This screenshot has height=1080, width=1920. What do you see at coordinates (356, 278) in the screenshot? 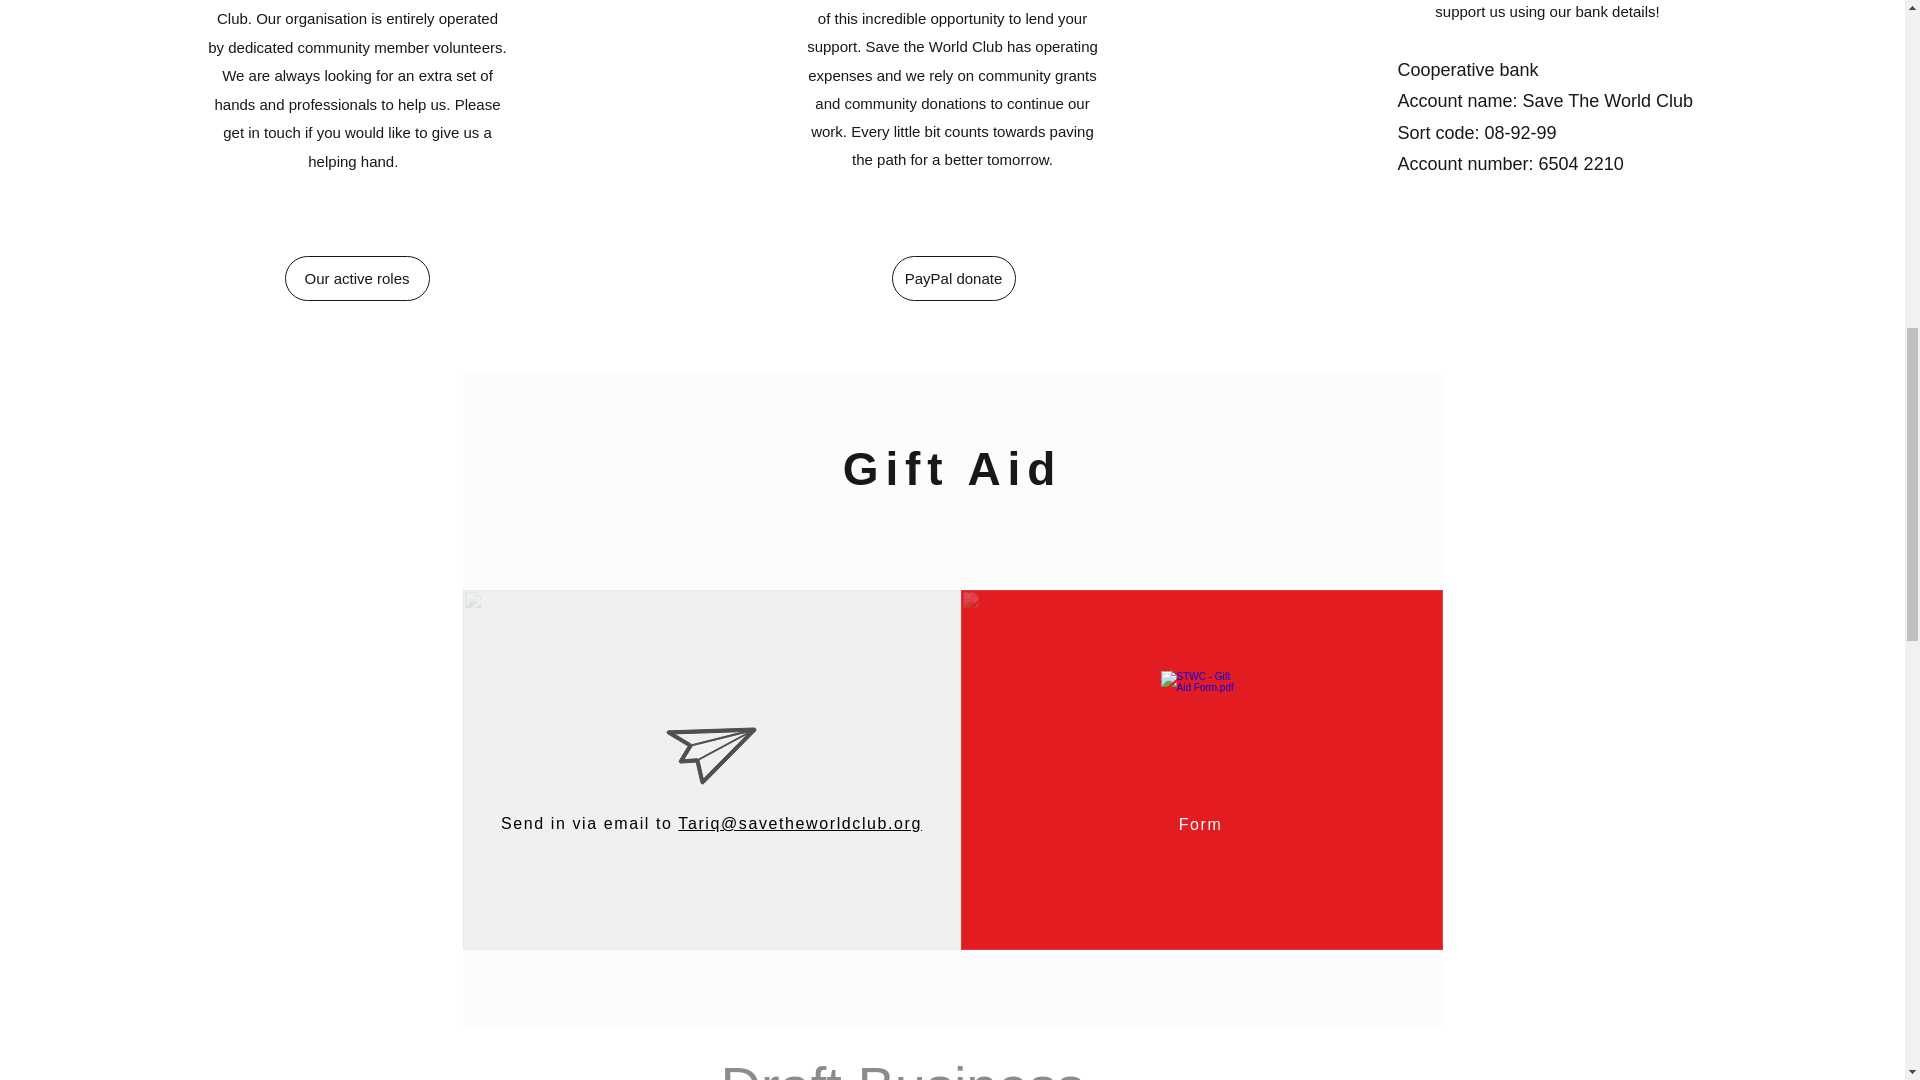
I see `Our active roles` at bounding box center [356, 278].